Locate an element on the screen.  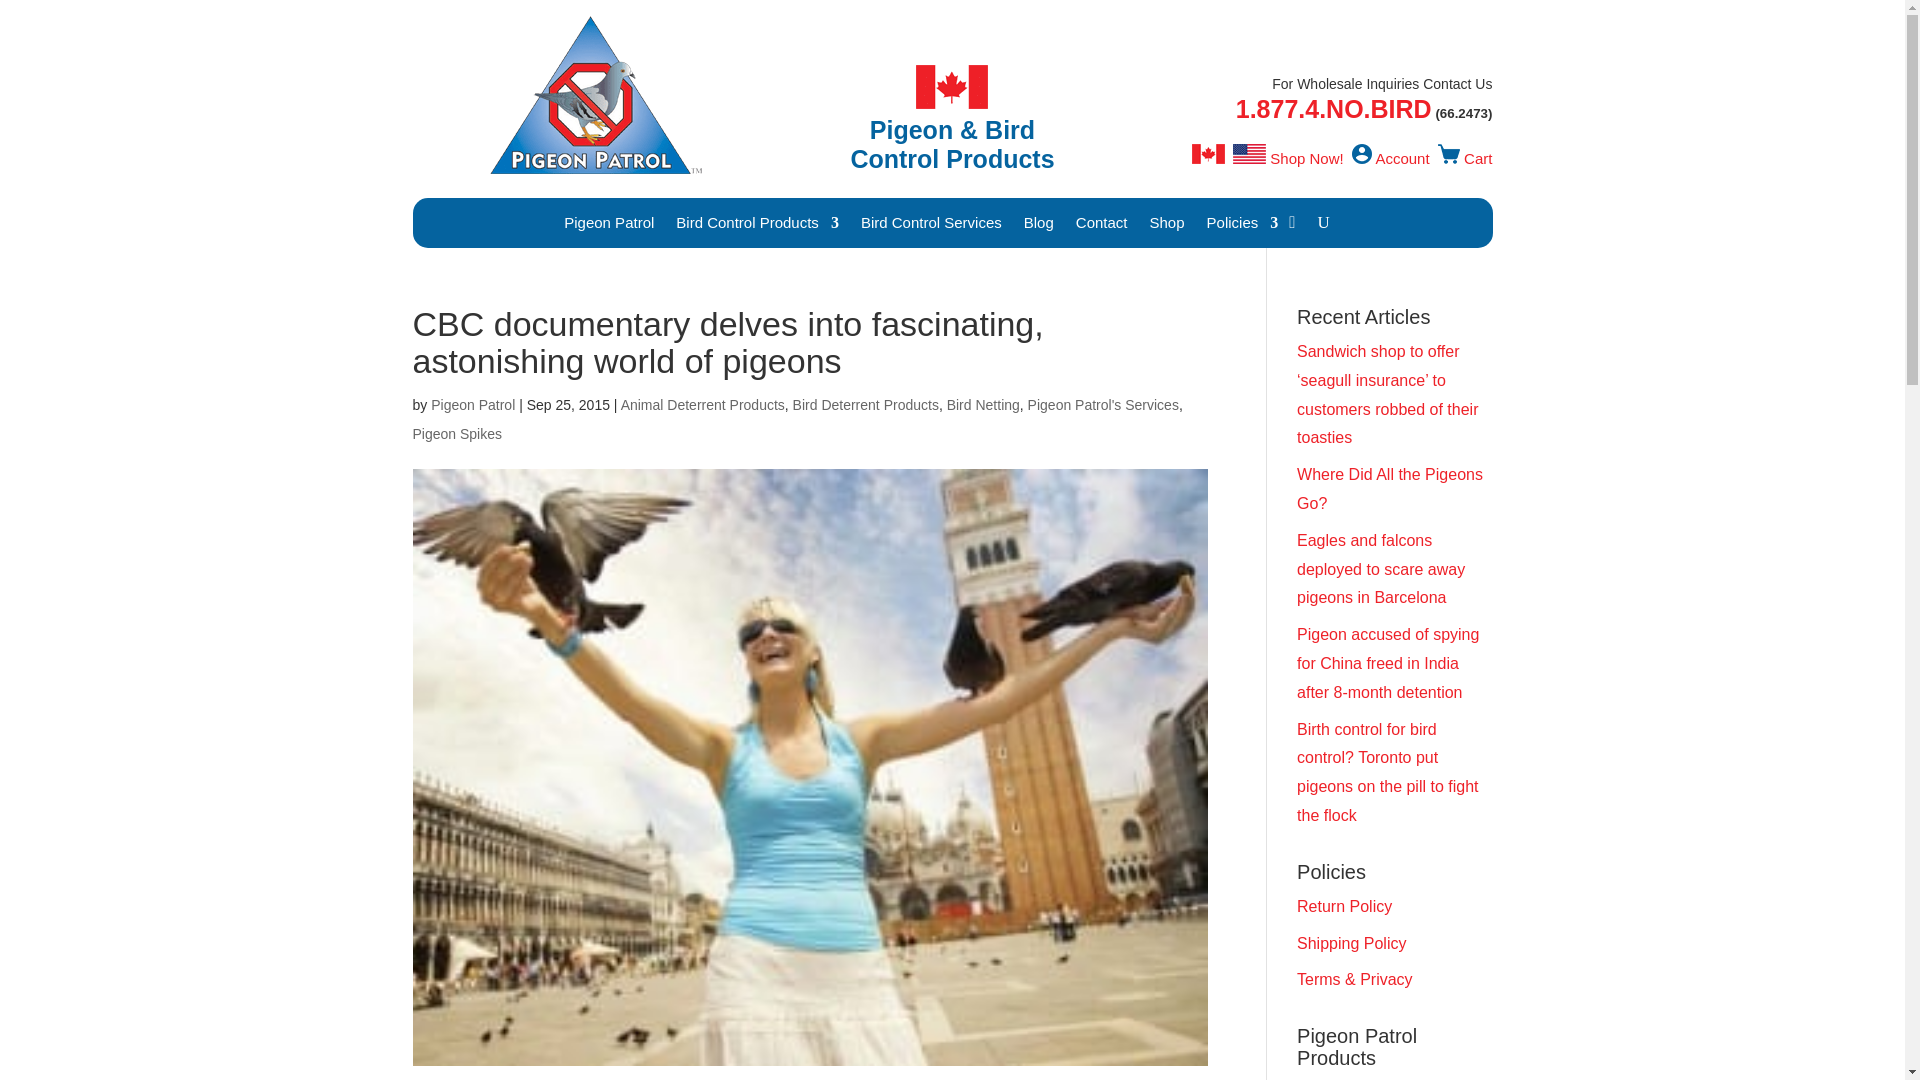
Pigeon Patrol is located at coordinates (609, 226).